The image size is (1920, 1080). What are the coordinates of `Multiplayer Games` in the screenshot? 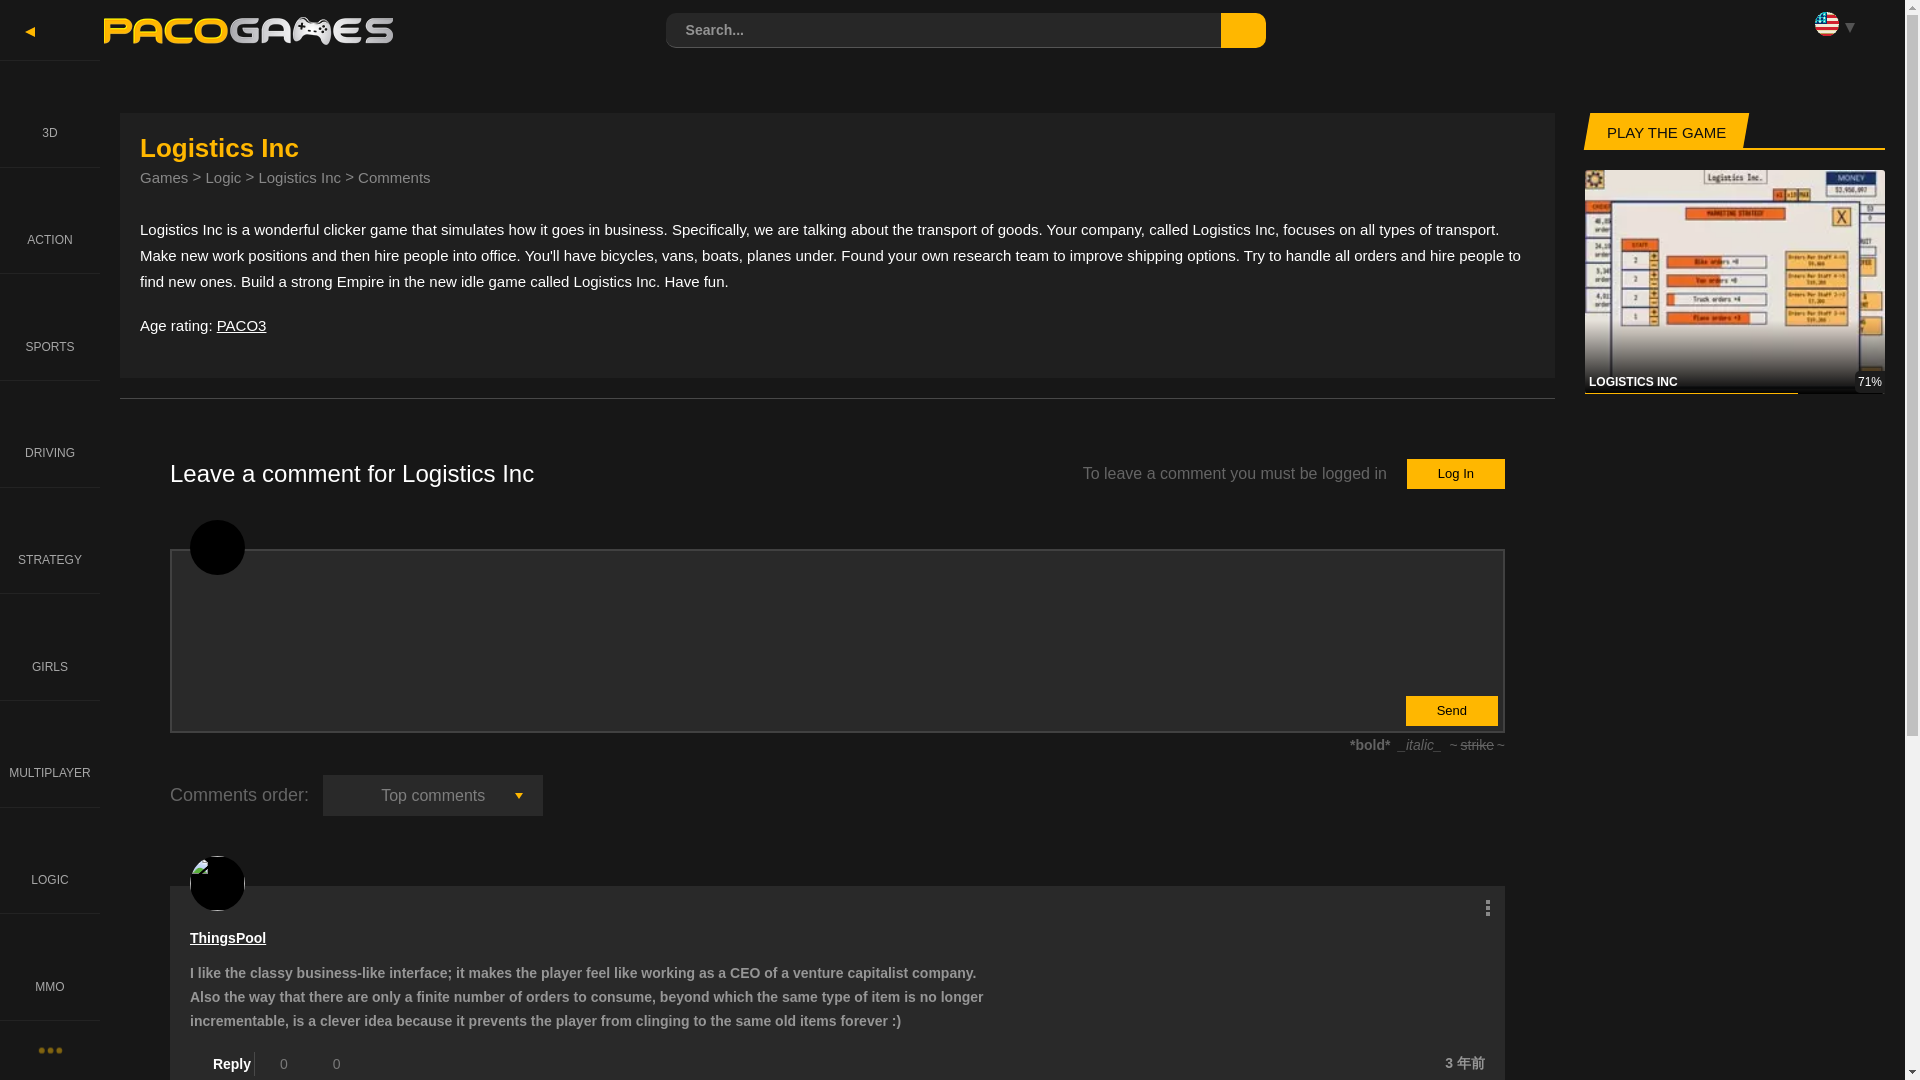 It's located at (50, 752).